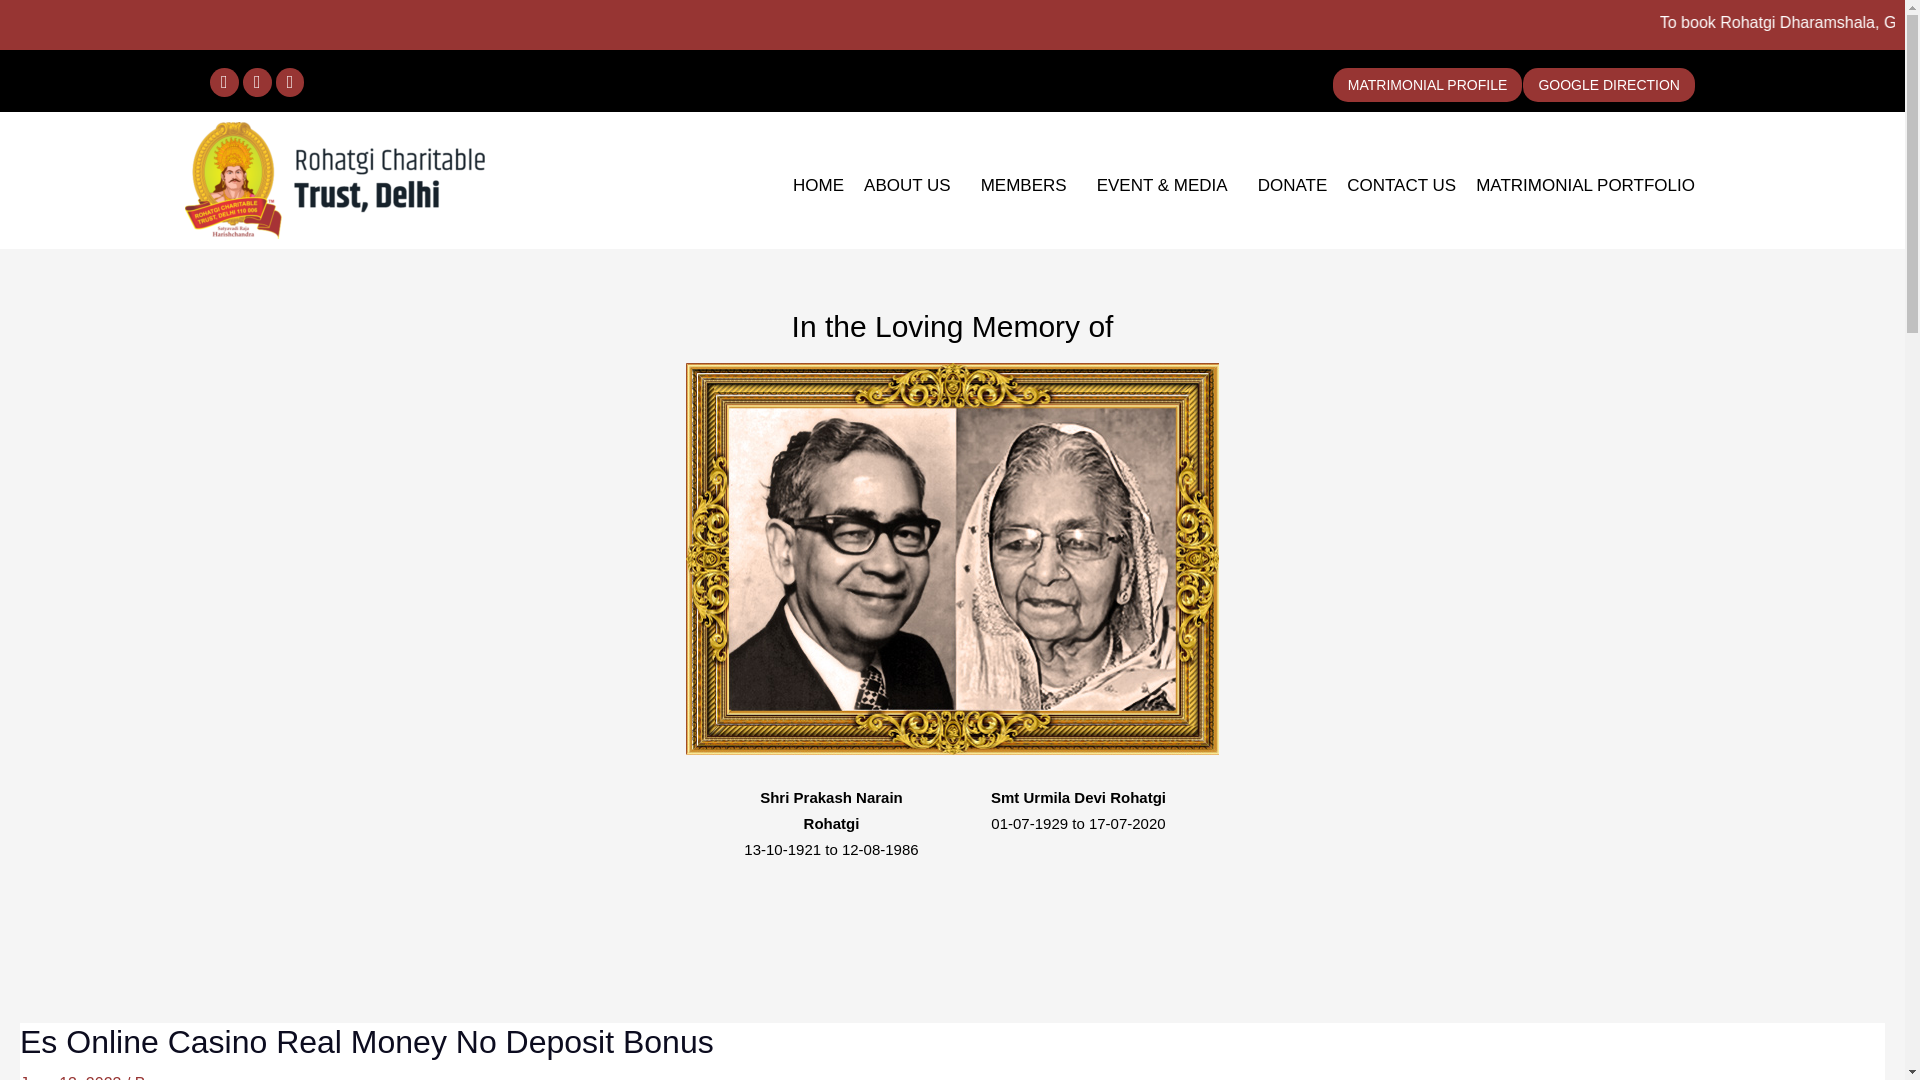  I want to click on HOME, so click(818, 186).